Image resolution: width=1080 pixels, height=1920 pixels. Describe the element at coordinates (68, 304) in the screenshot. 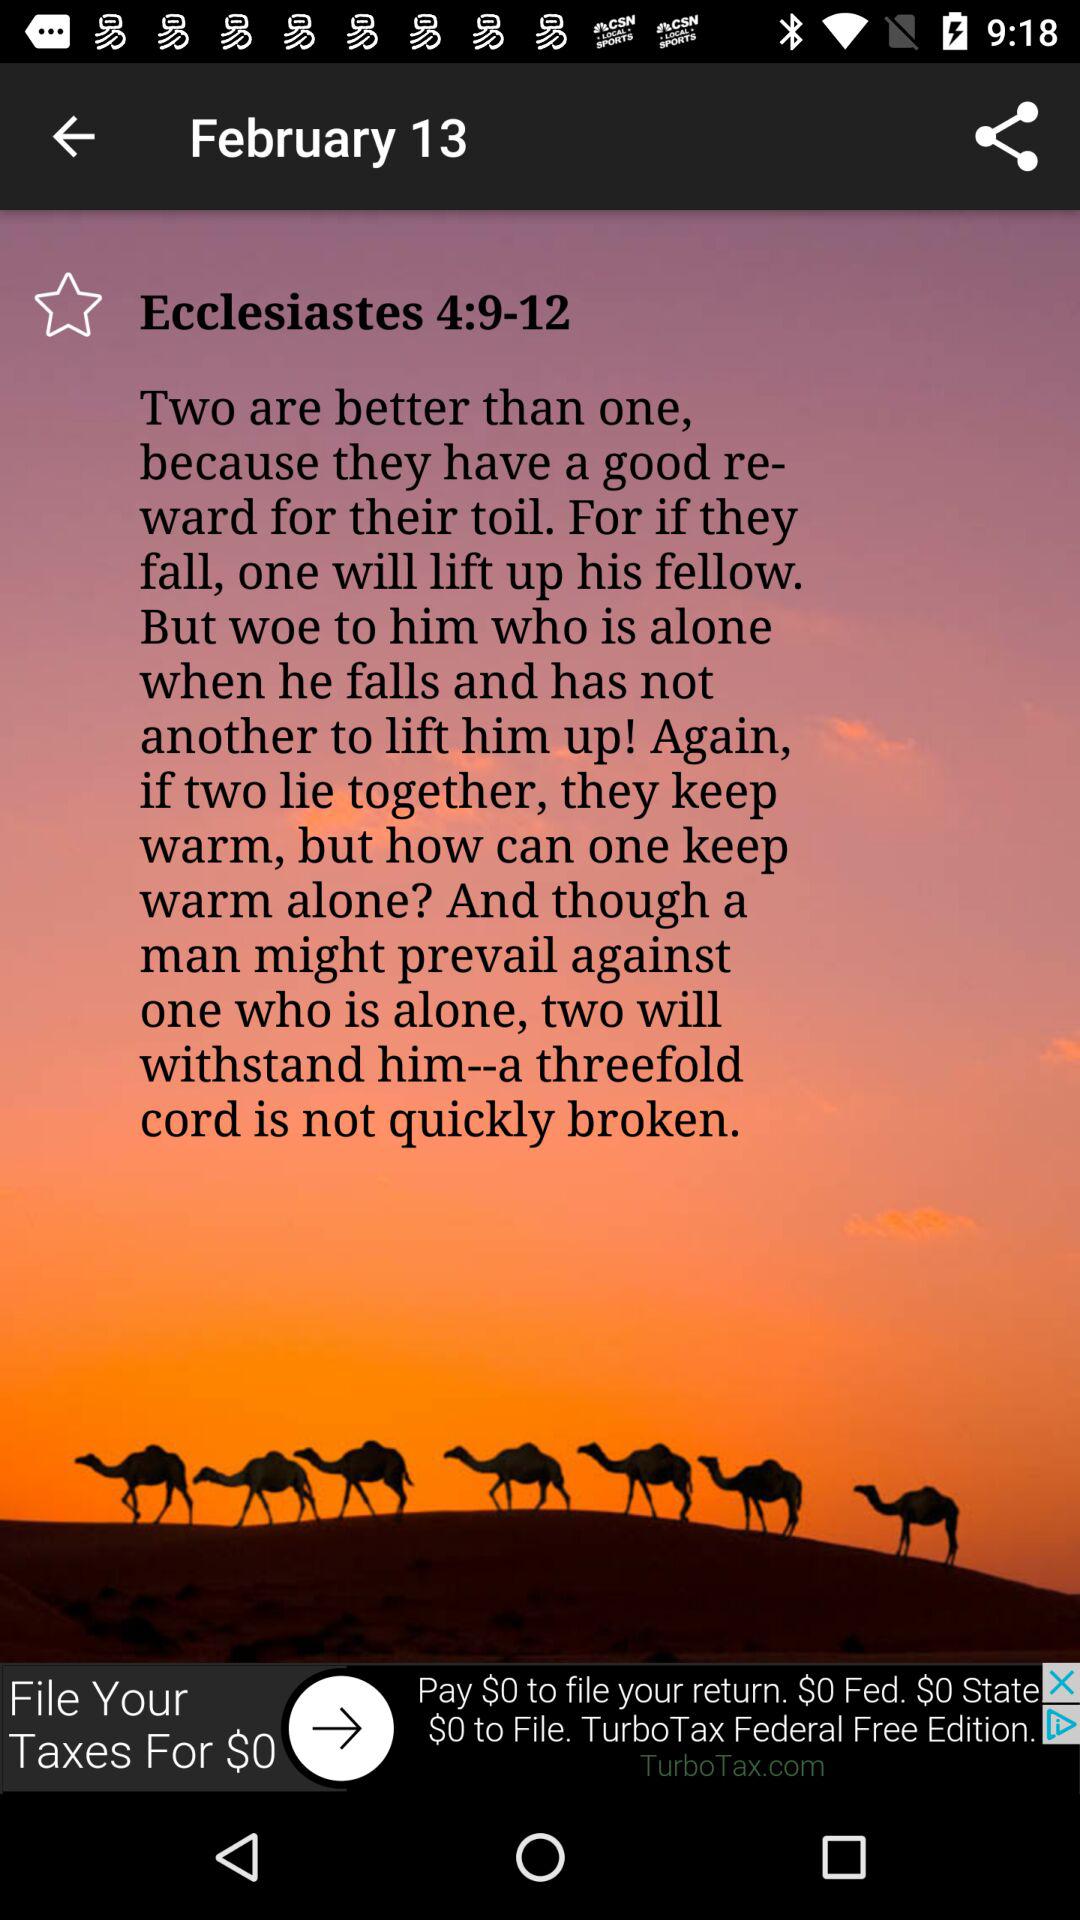

I see `star this item` at that location.